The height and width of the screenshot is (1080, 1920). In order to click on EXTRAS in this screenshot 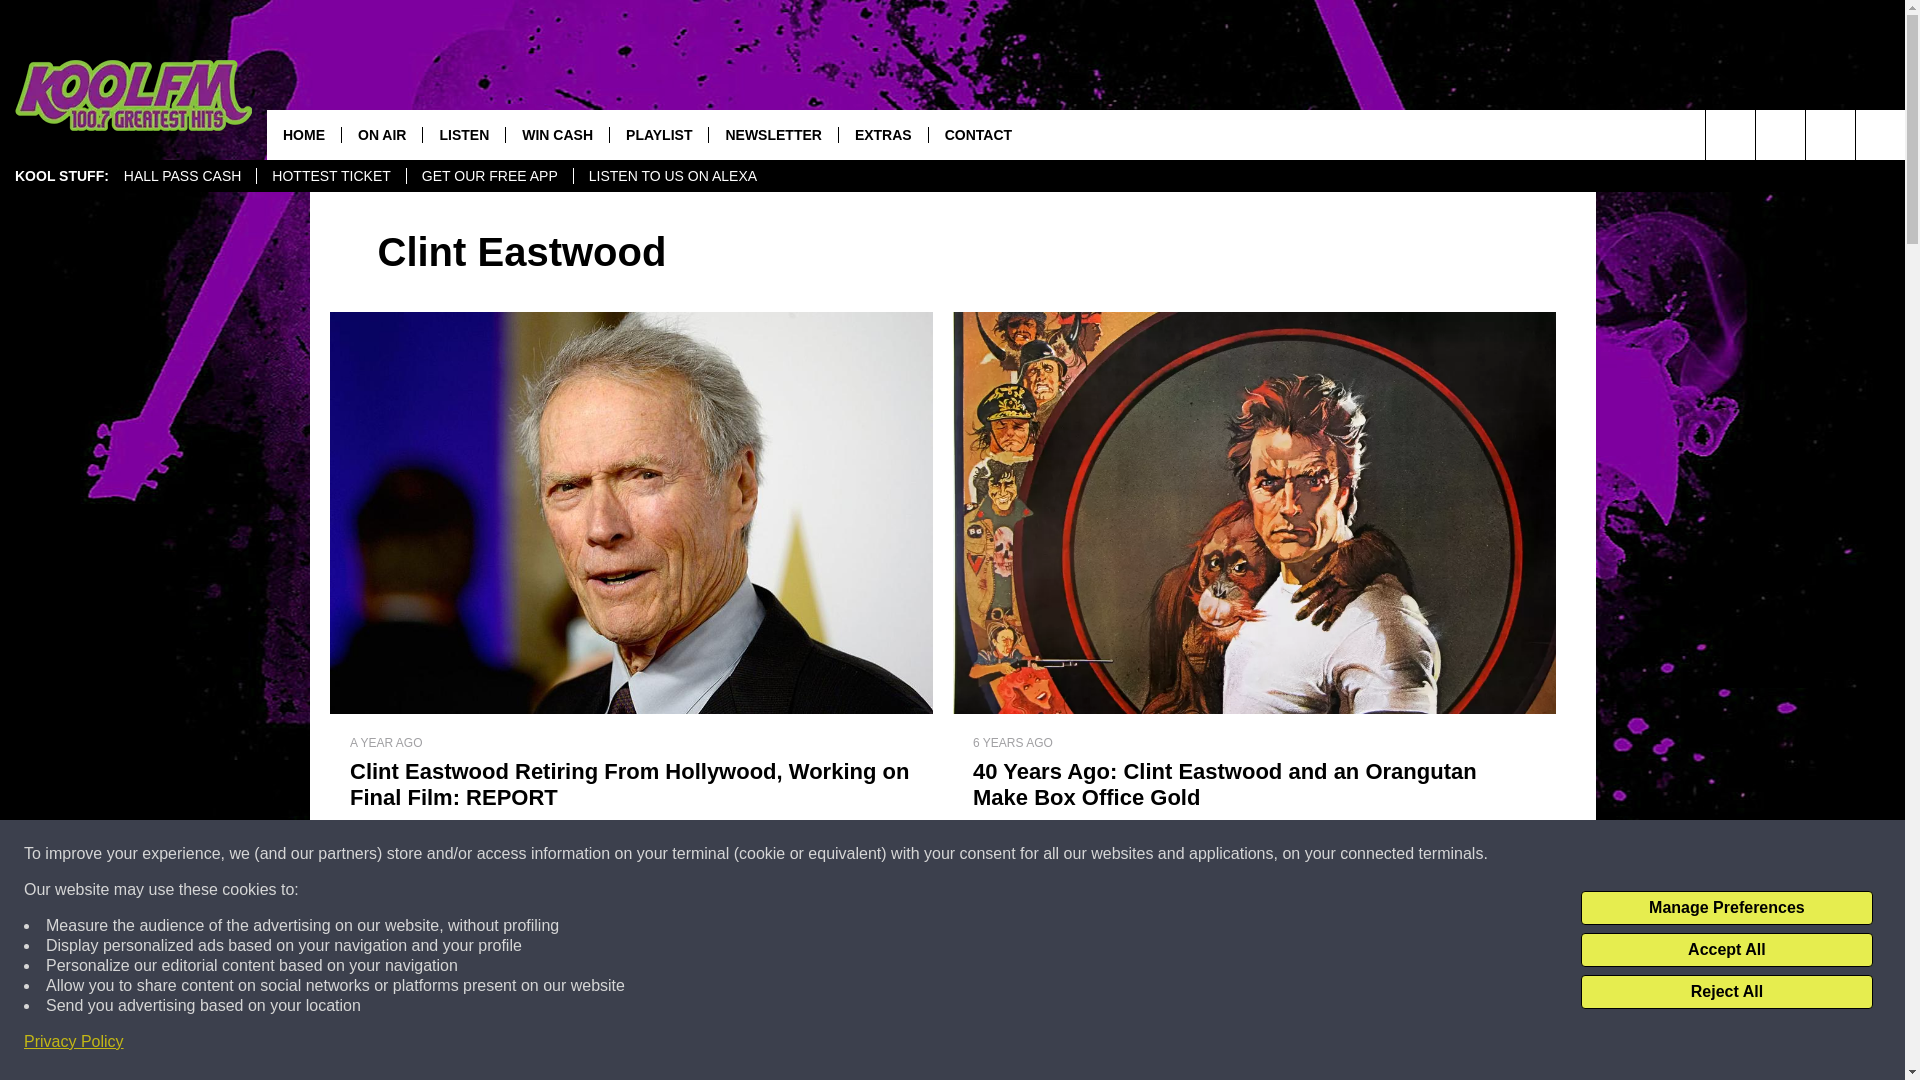, I will do `click(882, 134)`.